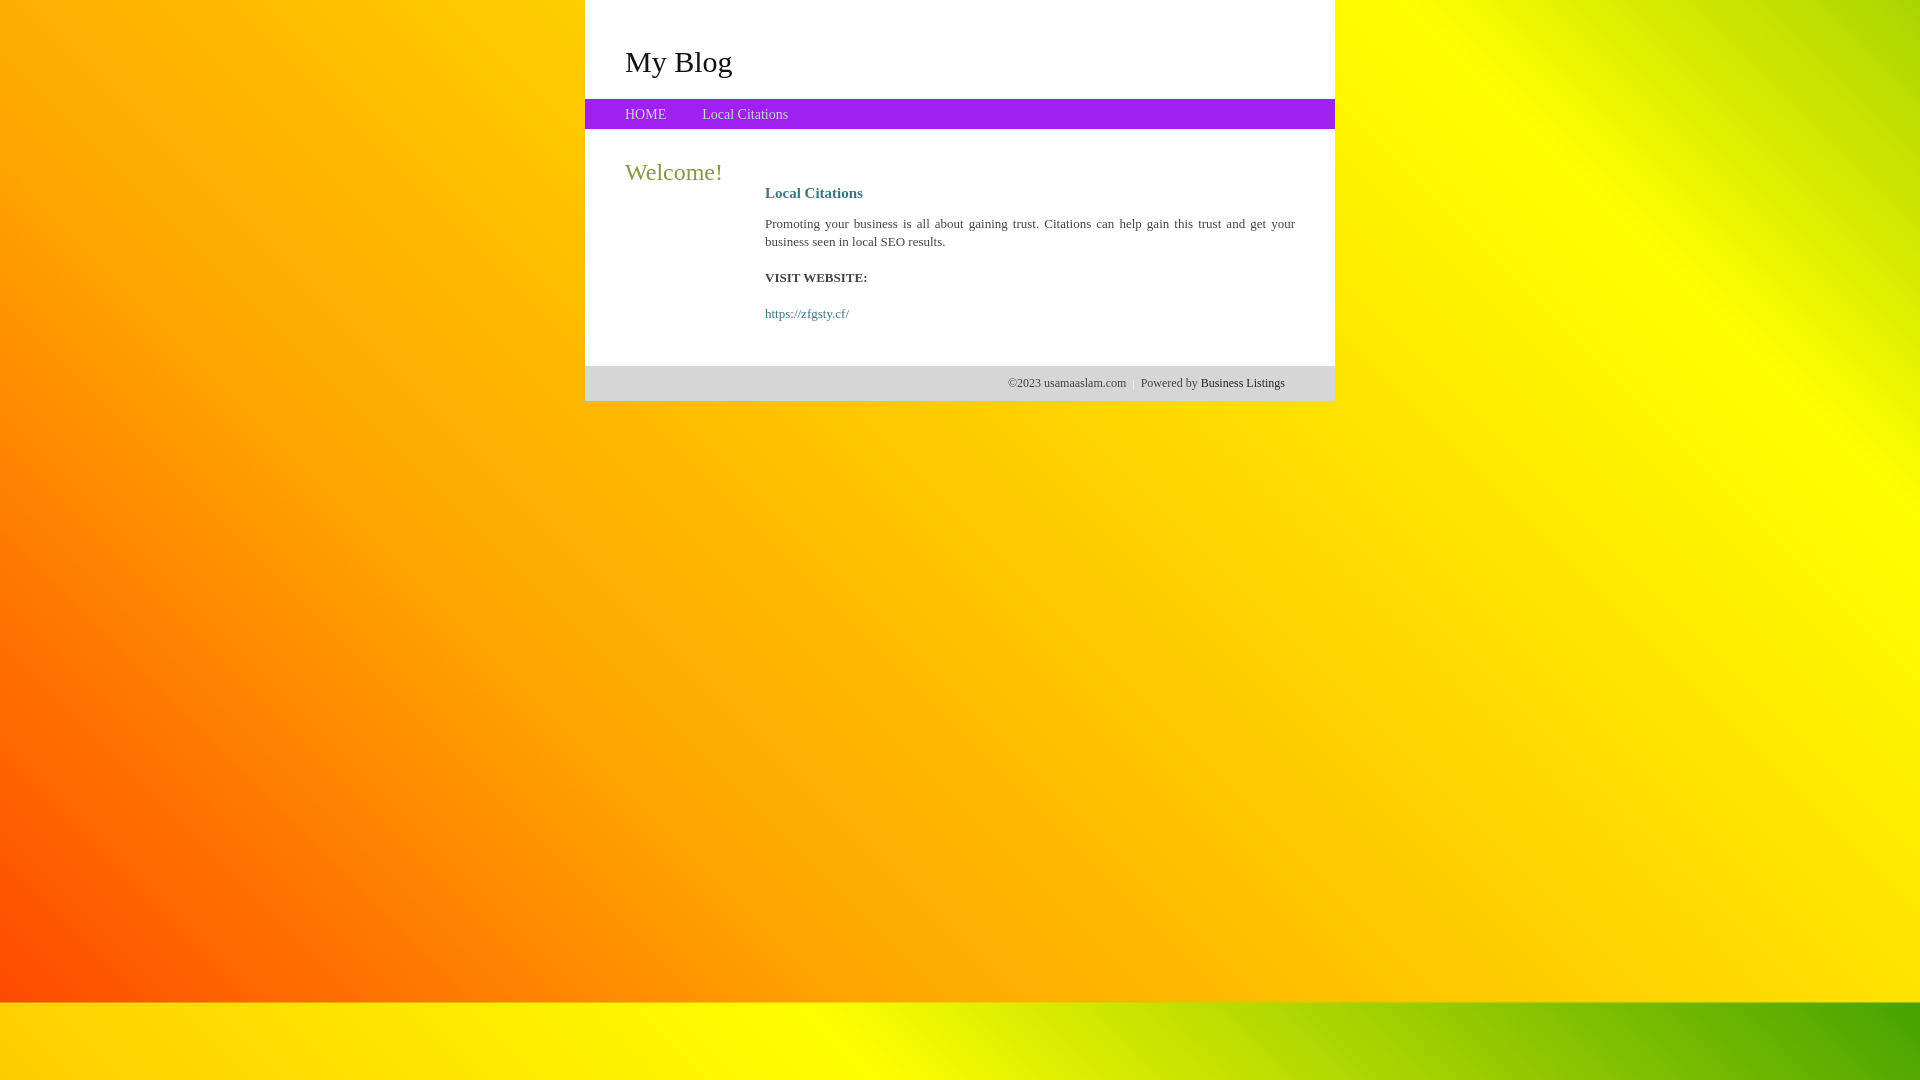  Describe the element at coordinates (1243, 383) in the screenshot. I see `Business Listings` at that location.